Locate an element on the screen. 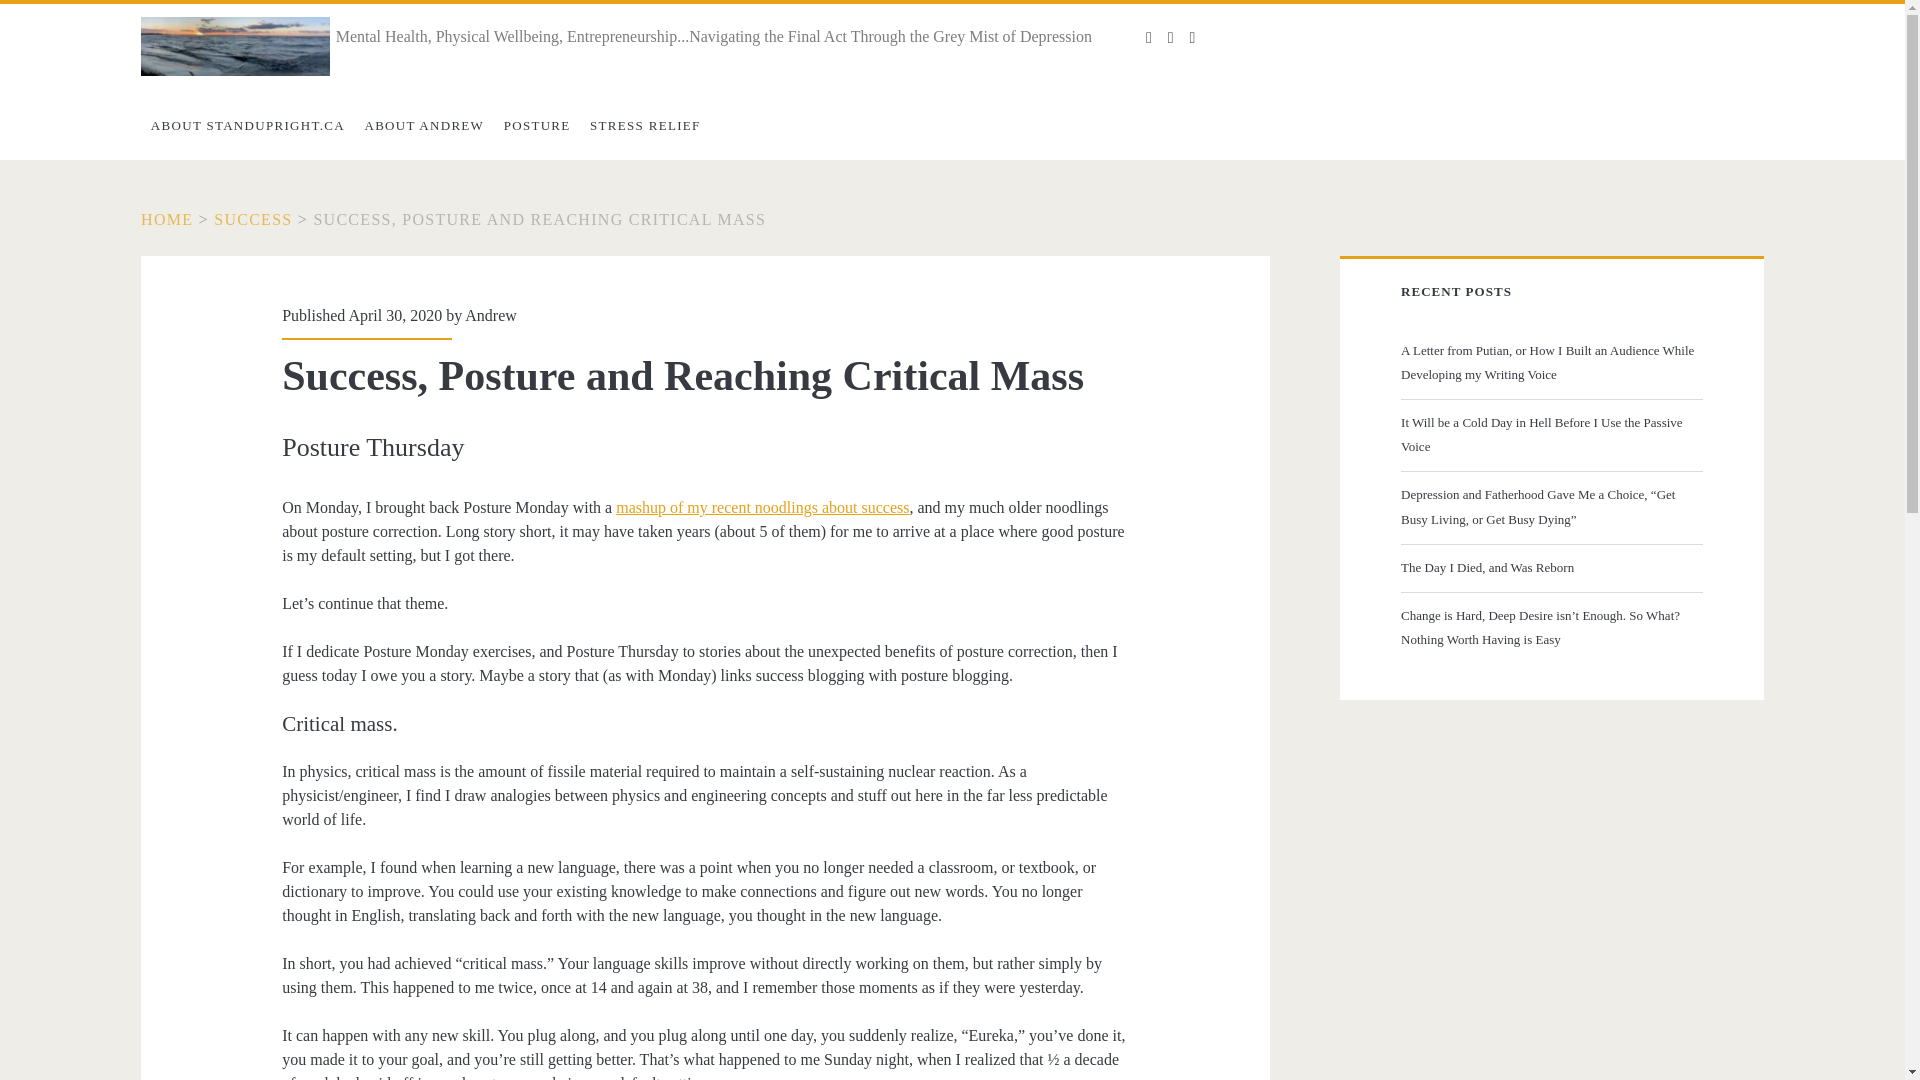 This screenshot has width=1920, height=1080. ABOUT ANDREW is located at coordinates (424, 125).